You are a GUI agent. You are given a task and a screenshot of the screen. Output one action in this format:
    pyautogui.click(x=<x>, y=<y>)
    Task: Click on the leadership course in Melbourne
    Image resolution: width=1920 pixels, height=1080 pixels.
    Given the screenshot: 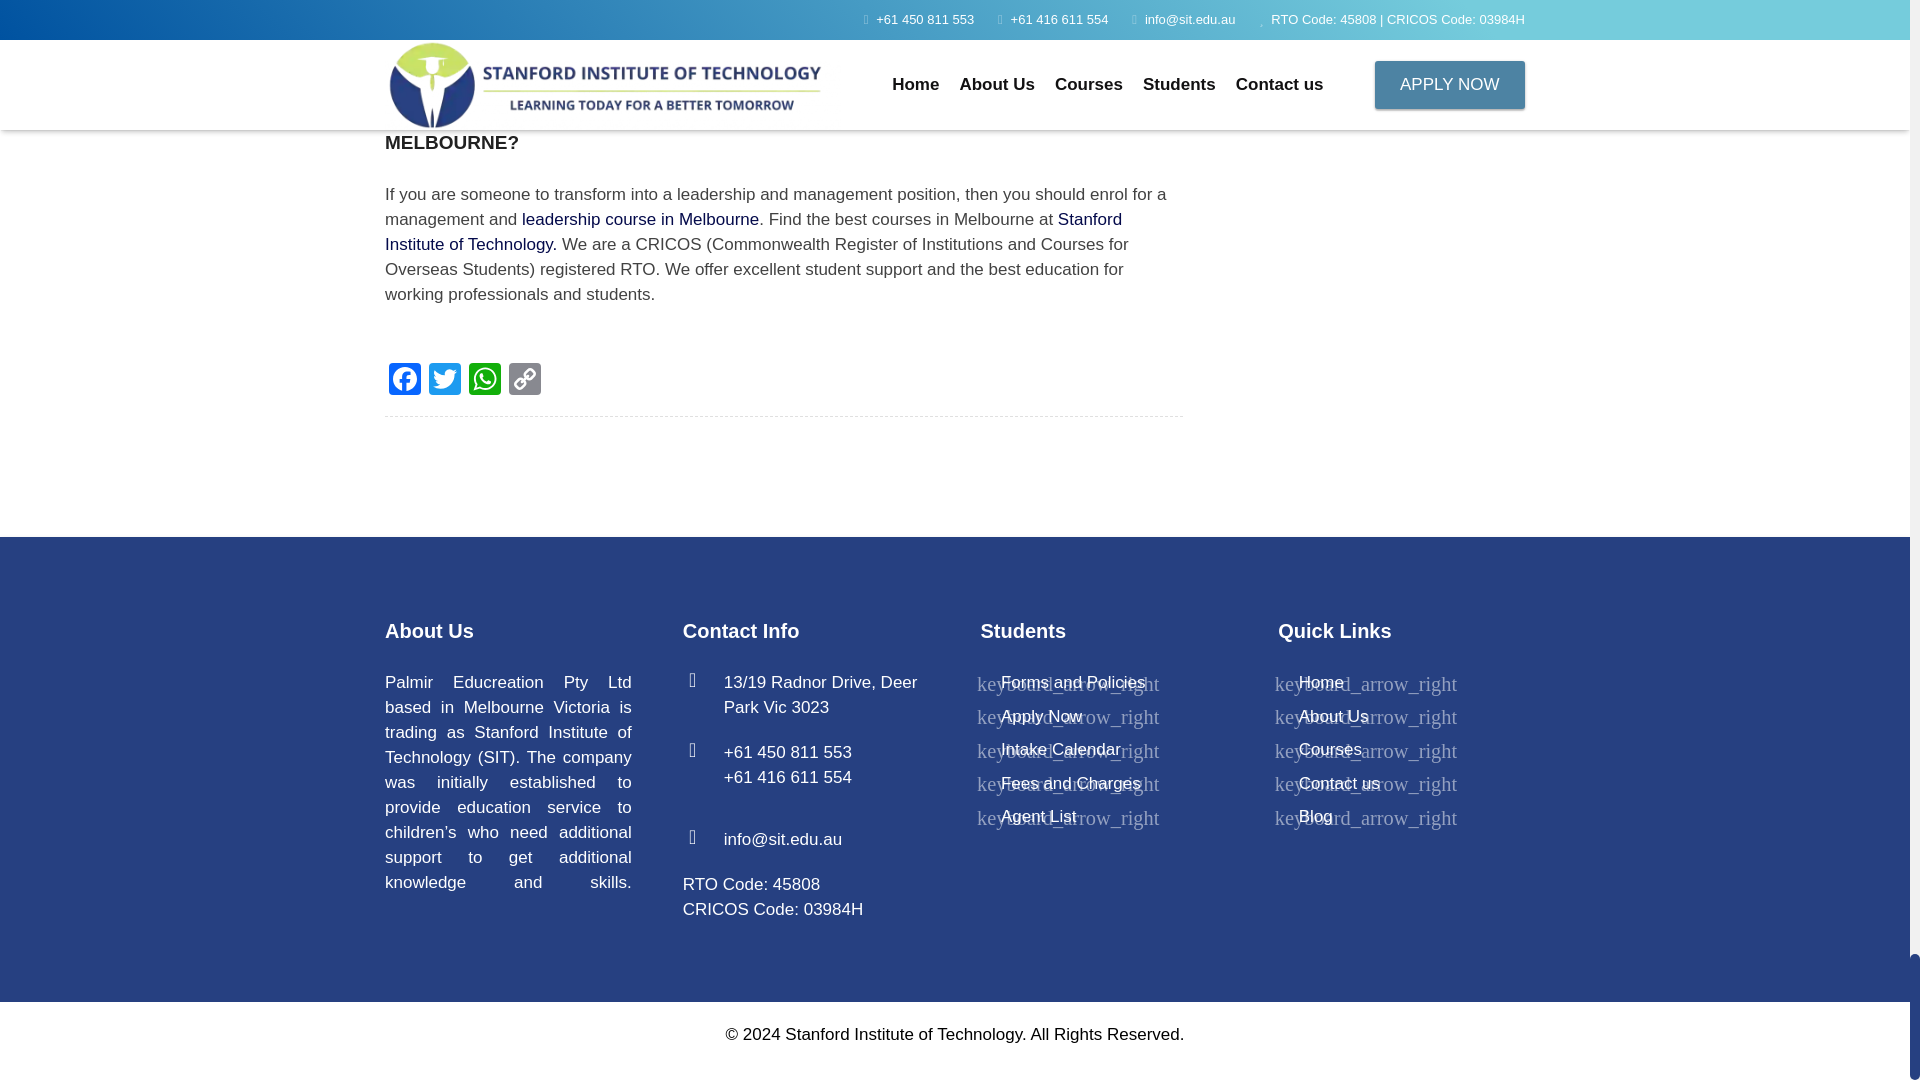 What is the action you would take?
    pyautogui.click(x=640, y=218)
    